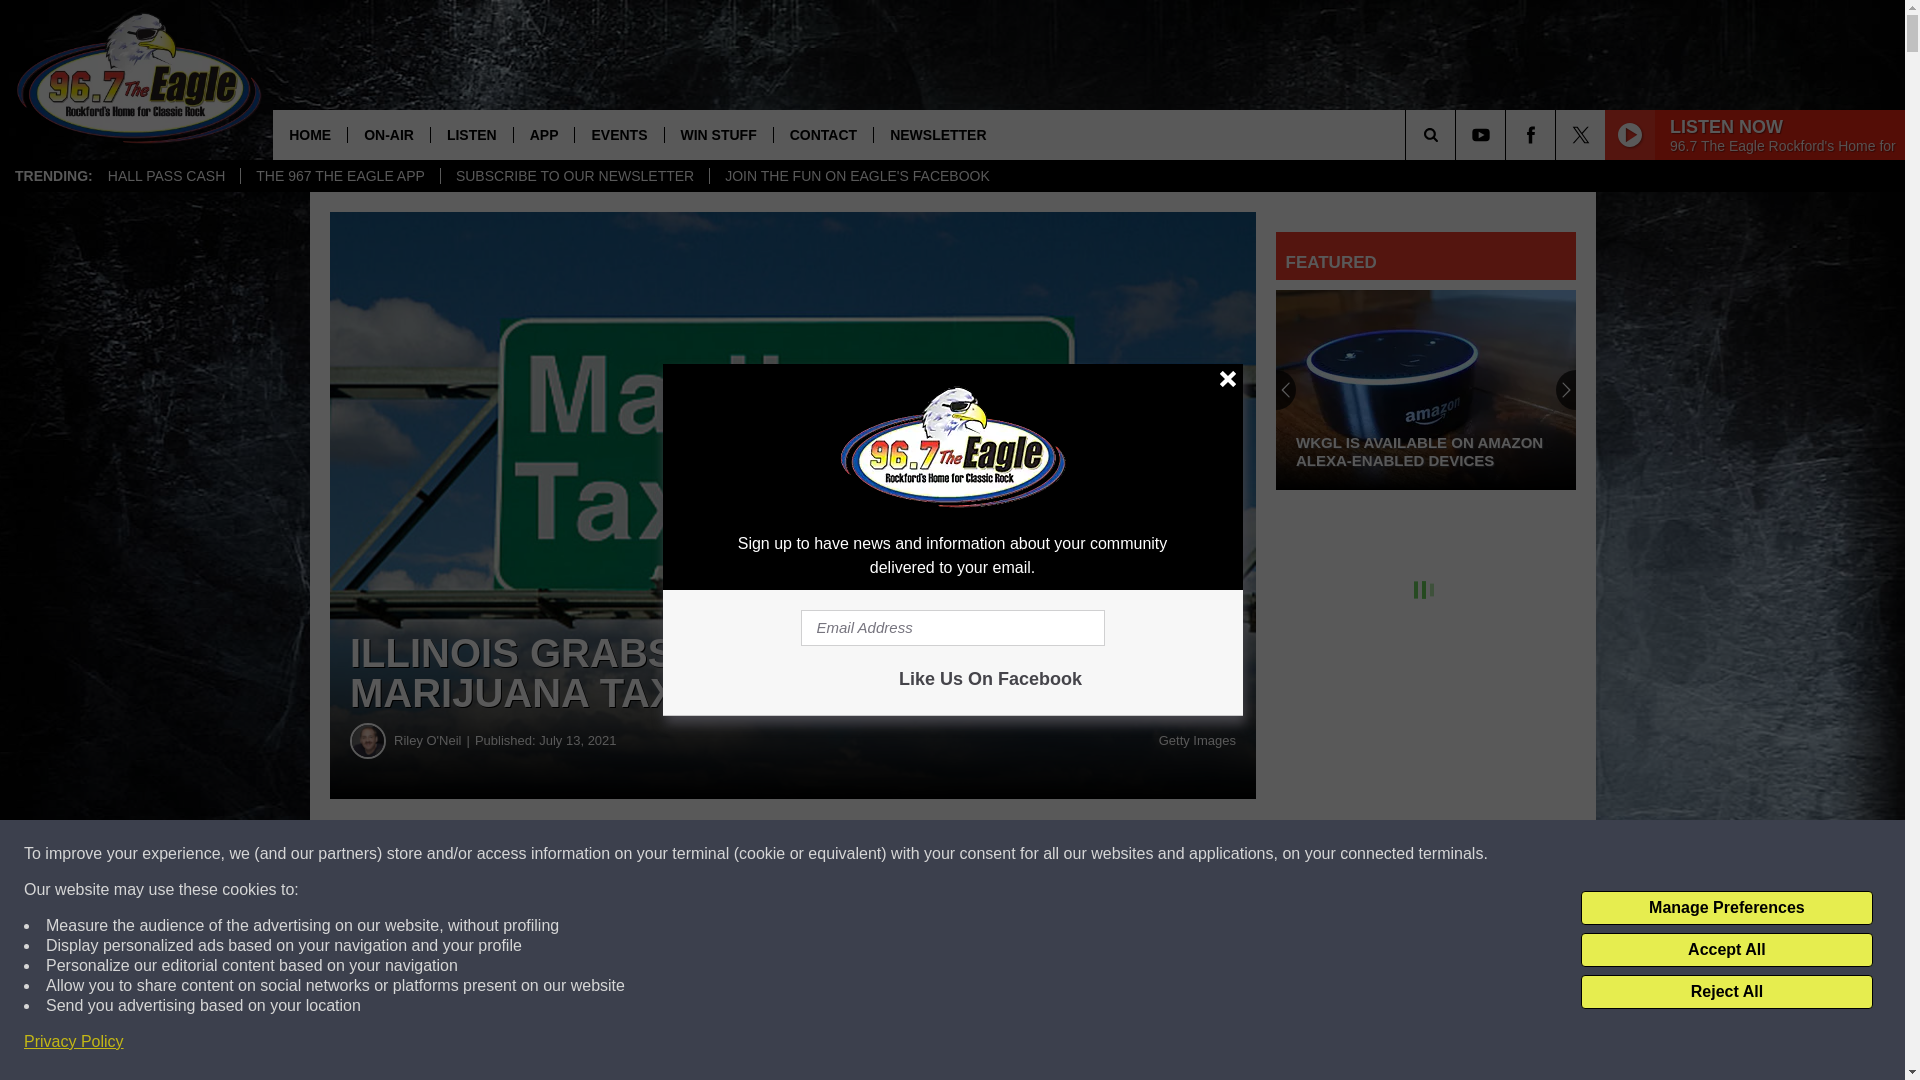 The width and height of the screenshot is (1920, 1080). What do you see at coordinates (1458, 134) in the screenshot?
I see `SEARCH` at bounding box center [1458, 134].